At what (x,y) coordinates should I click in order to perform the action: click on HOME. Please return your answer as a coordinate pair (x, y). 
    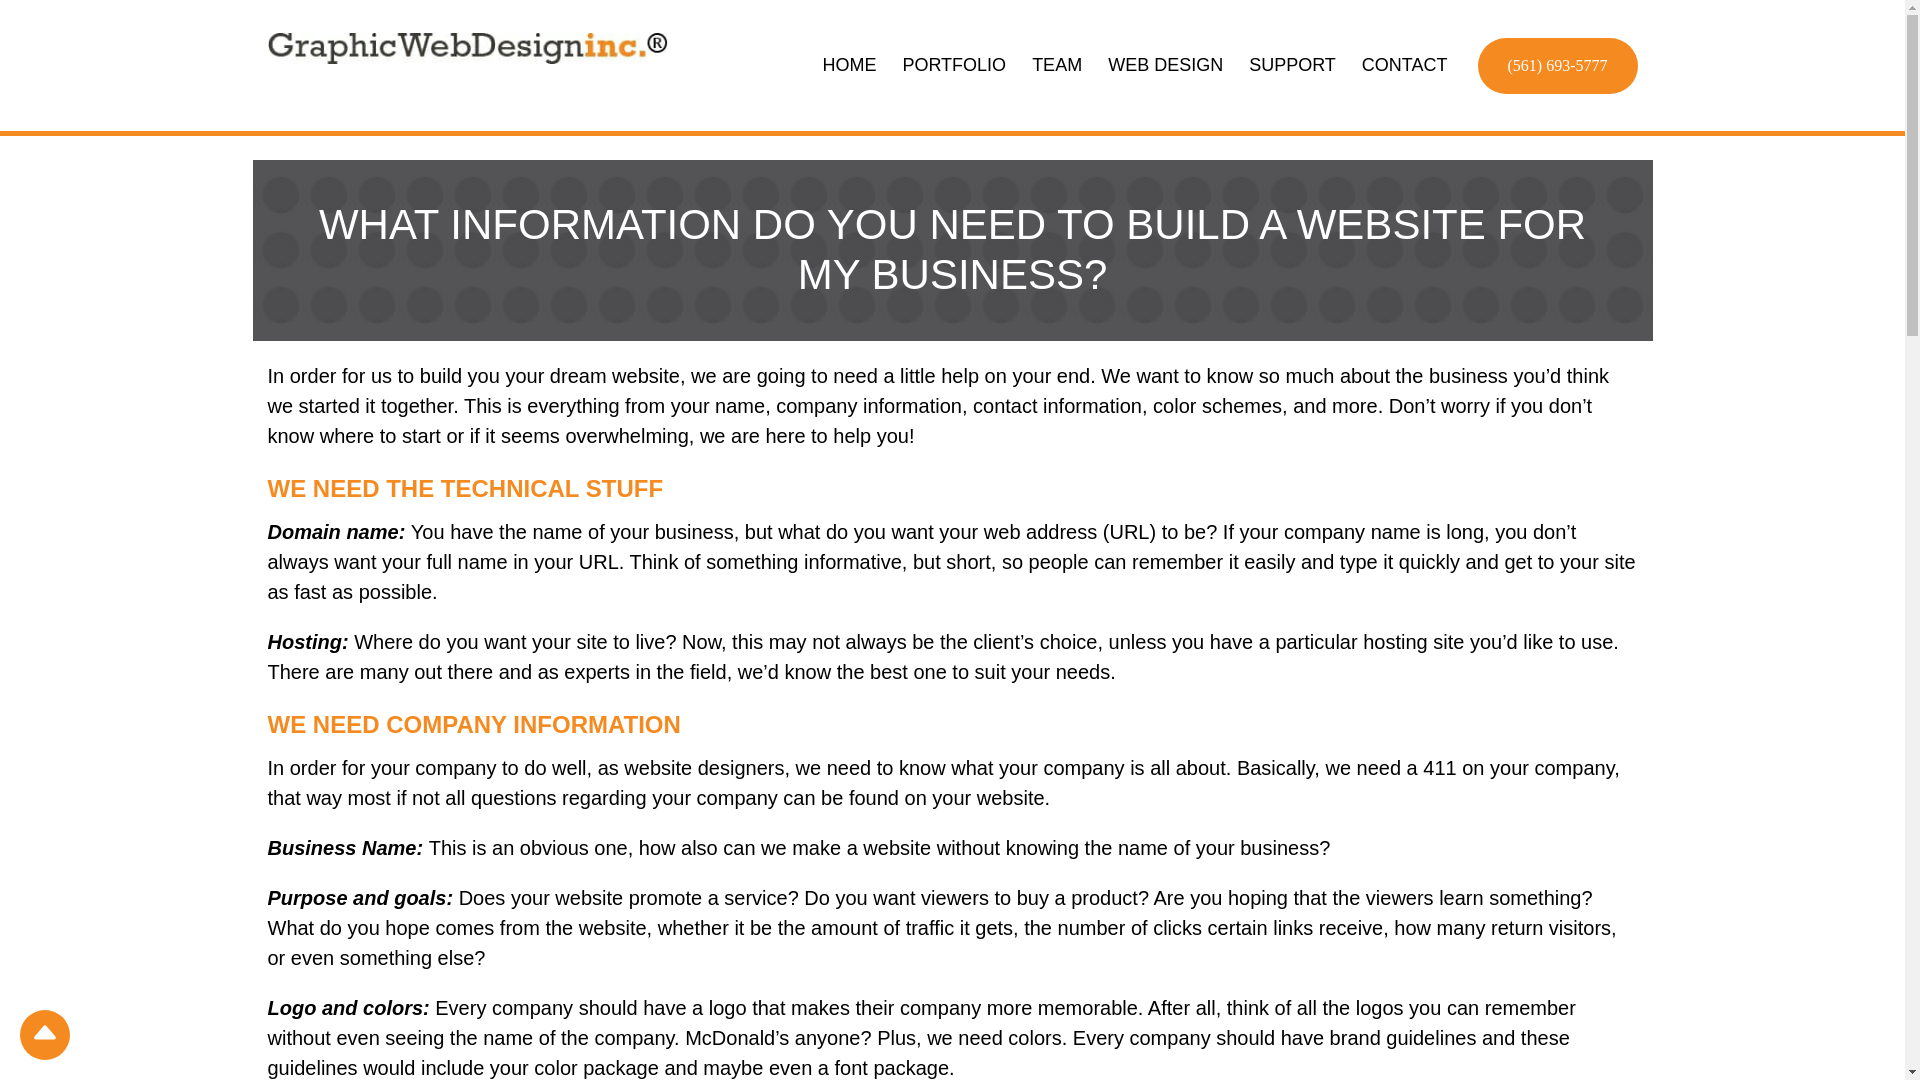
    Looking at the image, I should click on (848, 65).